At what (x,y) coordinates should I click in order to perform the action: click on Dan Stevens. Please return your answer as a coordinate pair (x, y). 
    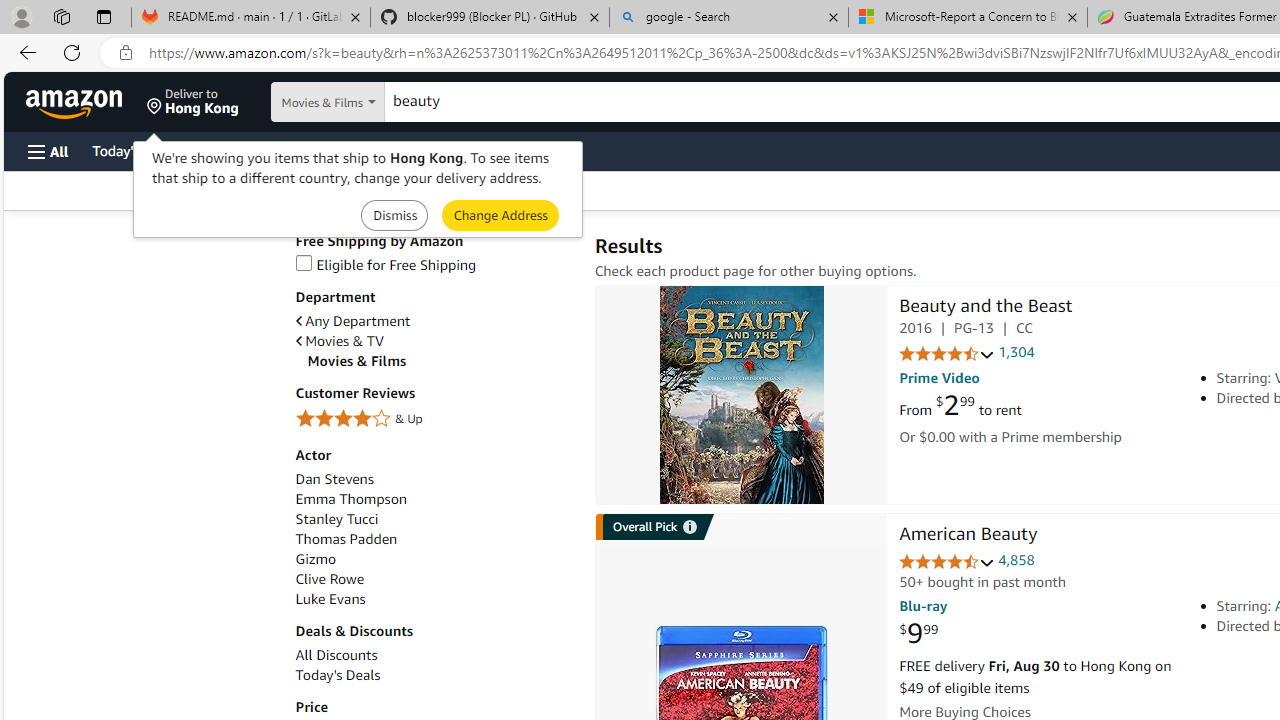
    Looking at the image, I should click on (334, 479).